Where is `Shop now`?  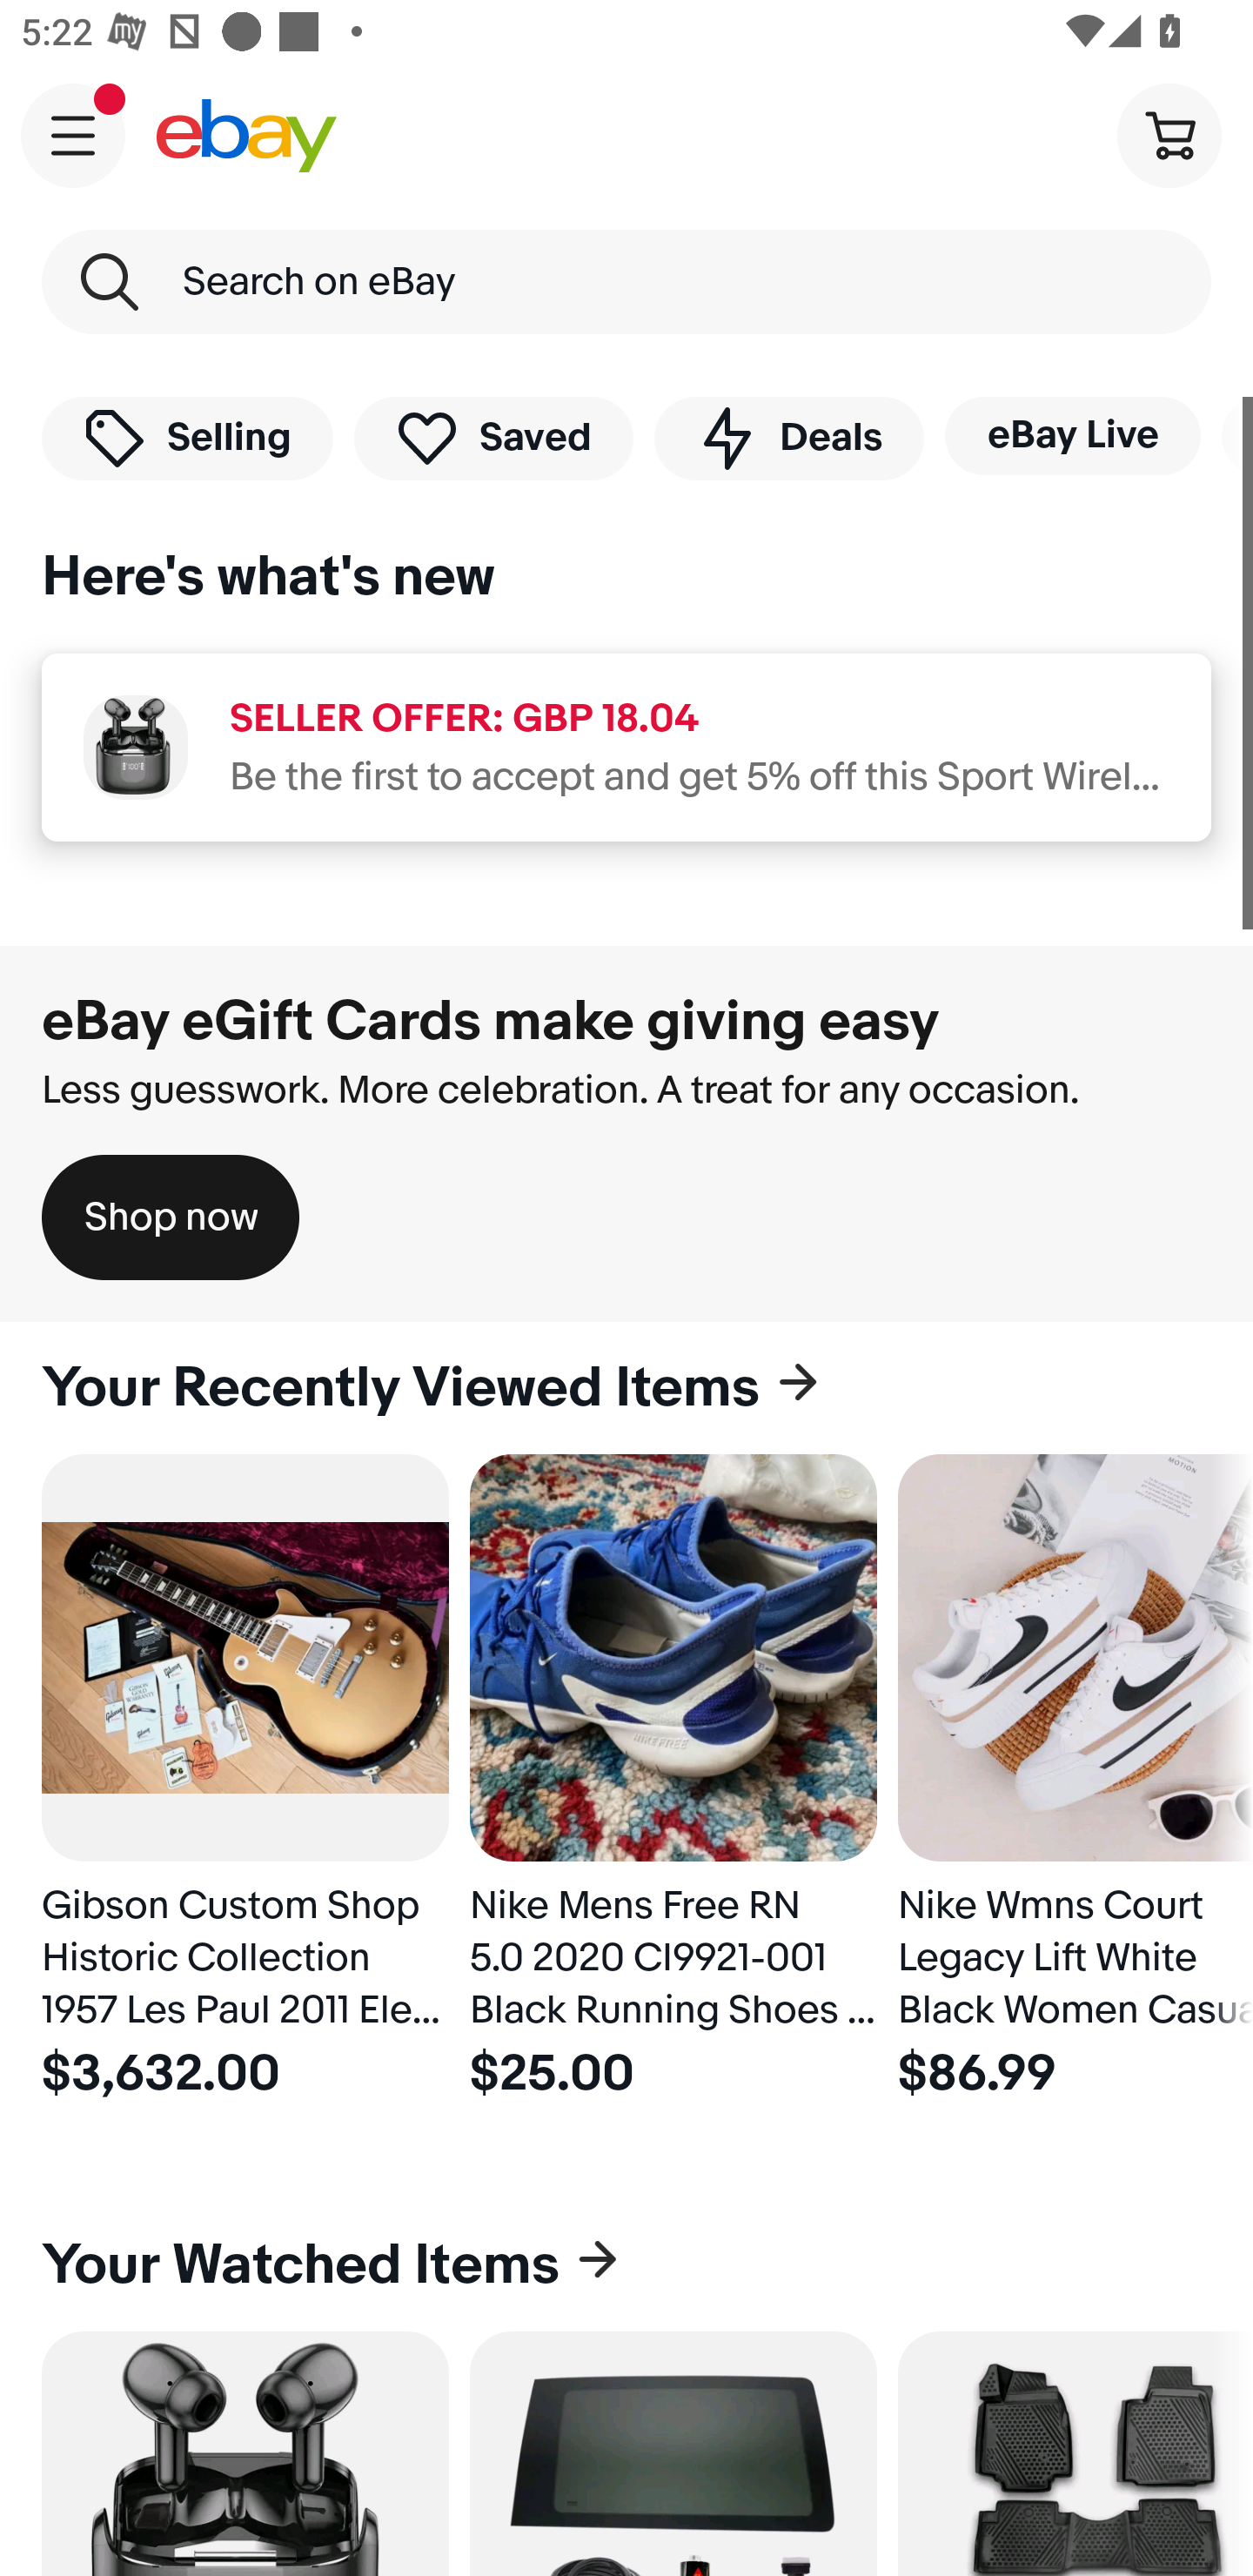
Shop now is located at coordinates (171, 1217).